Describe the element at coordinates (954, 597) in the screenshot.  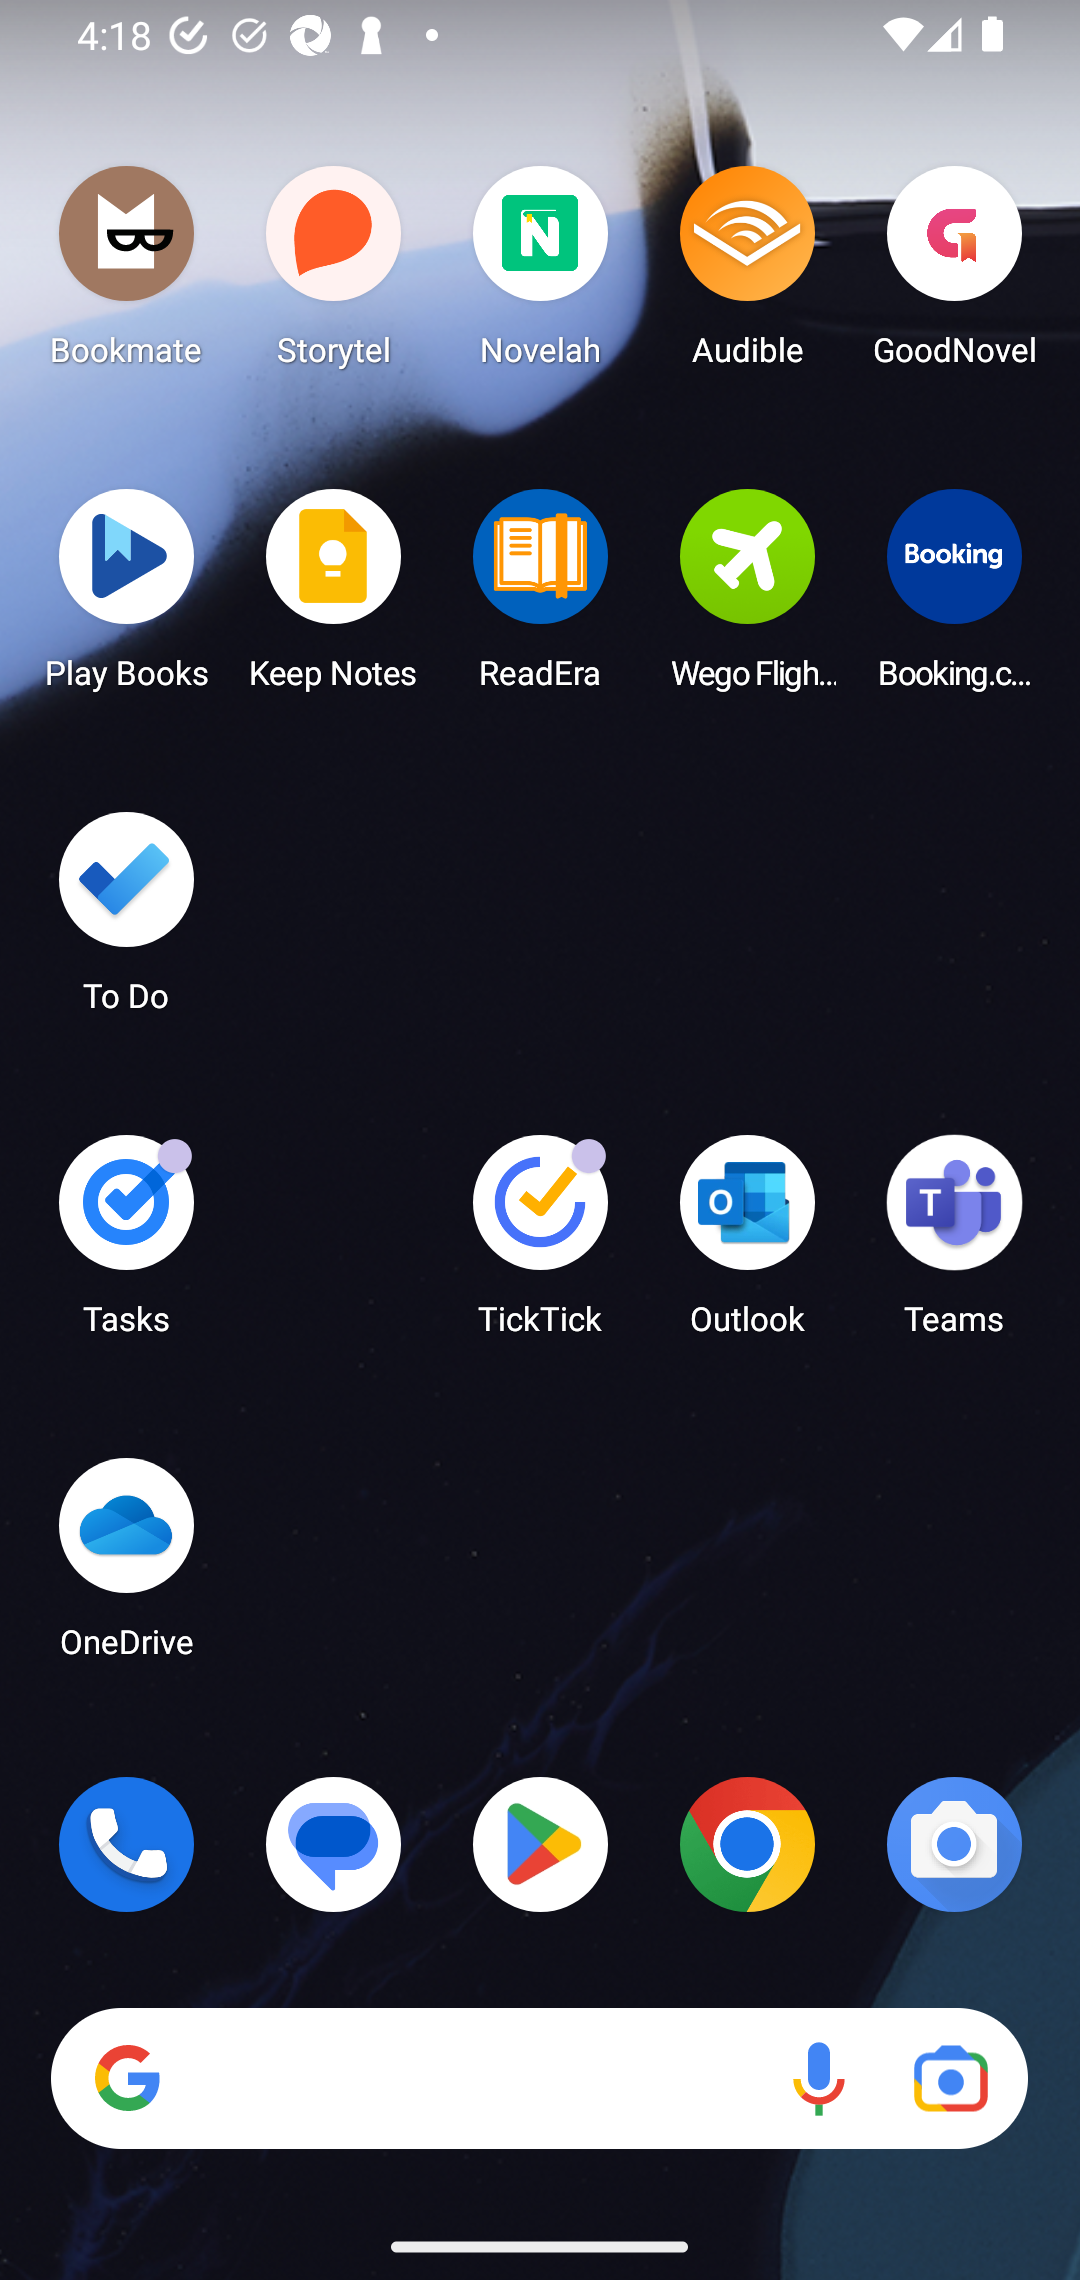
I see `Booking.com` at that location.